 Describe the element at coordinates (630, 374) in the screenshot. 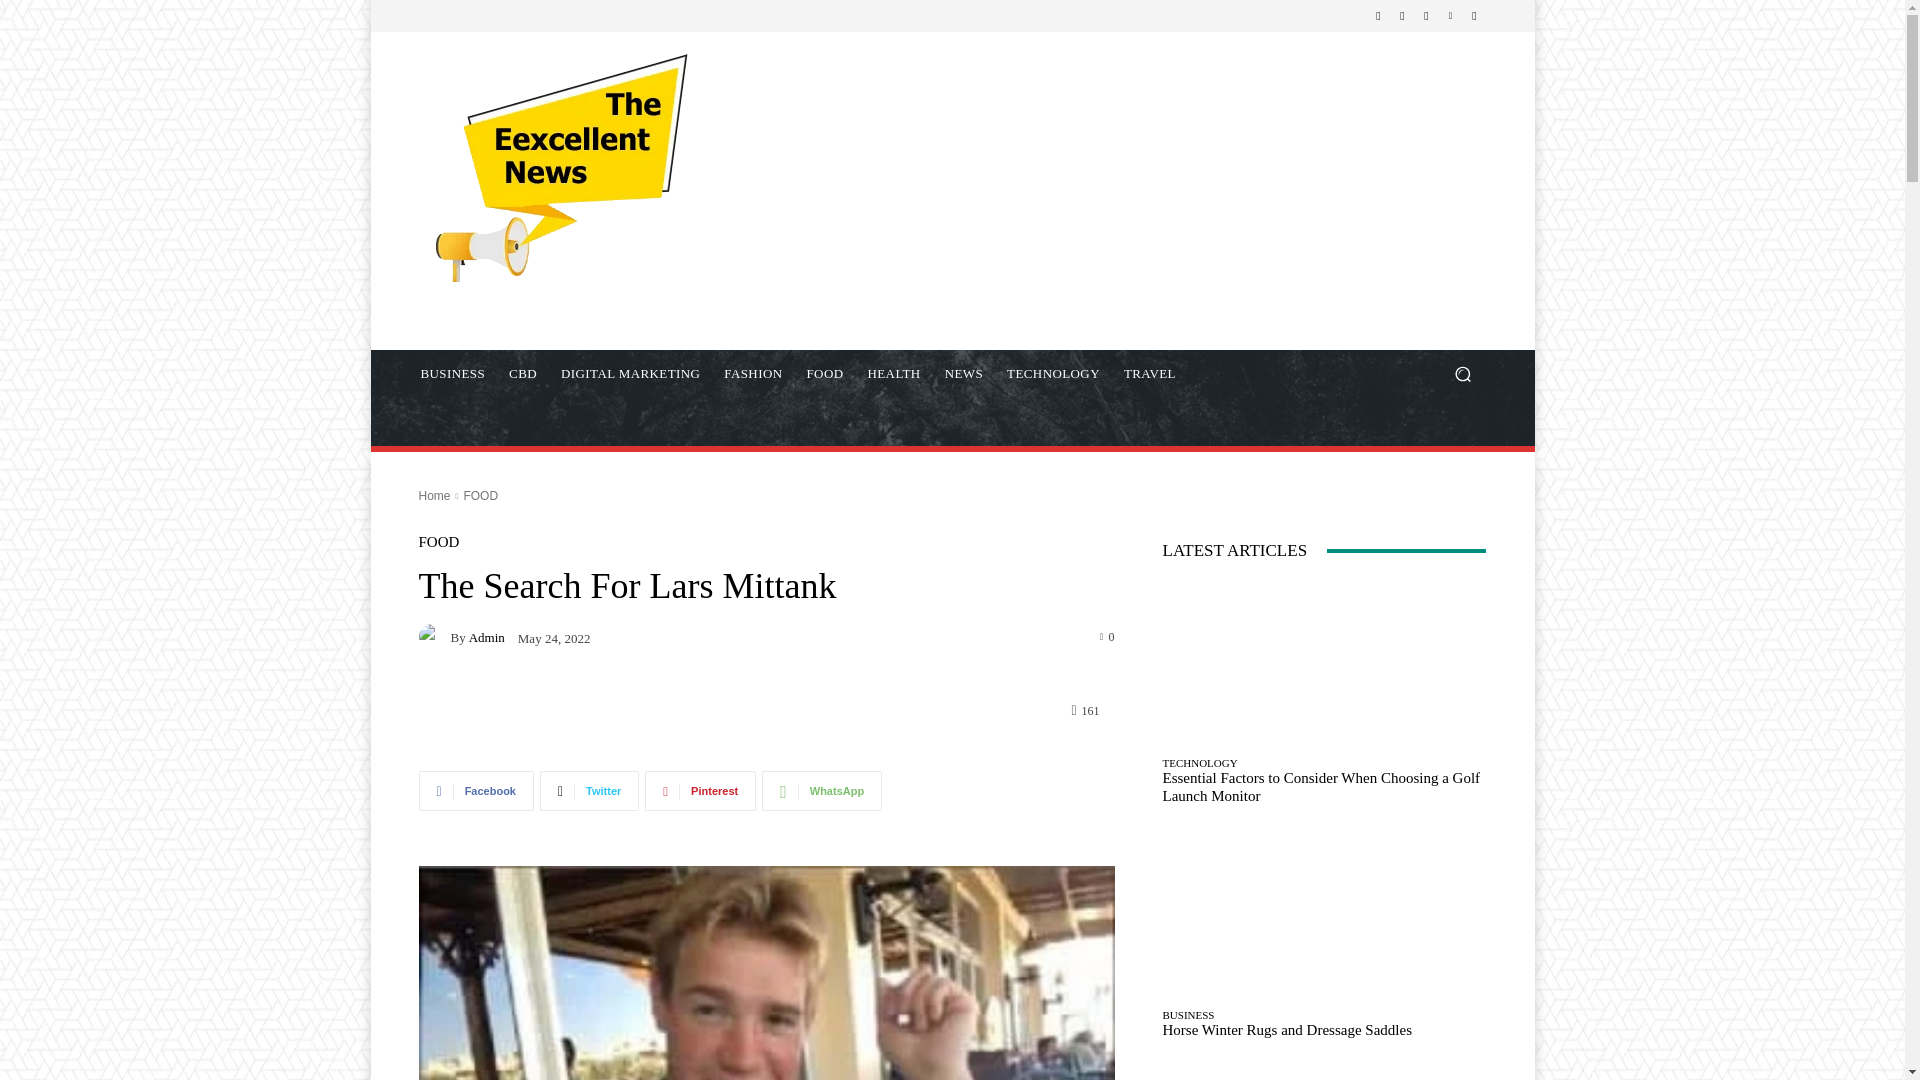

I see `DIGITAL MARKETING` at that location.